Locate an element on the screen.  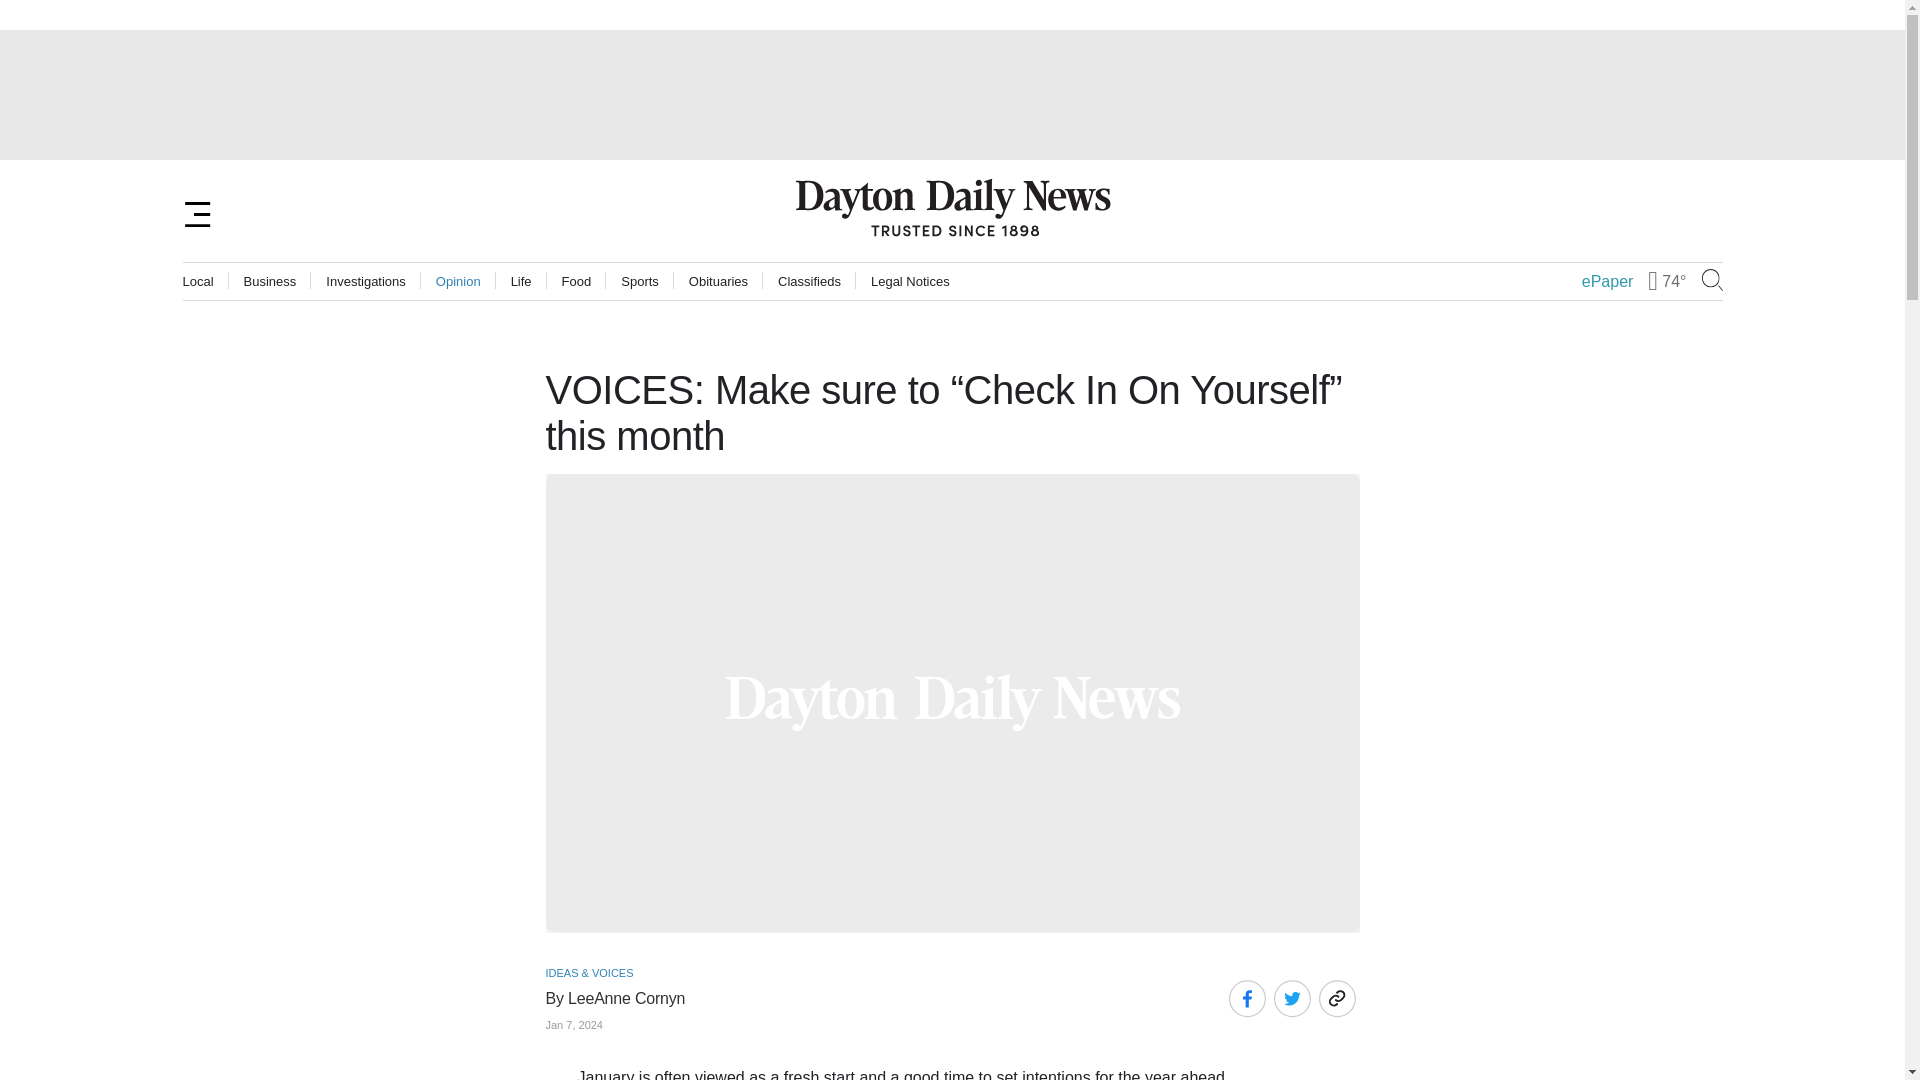
Investigations is located at coordinates (366, 282).